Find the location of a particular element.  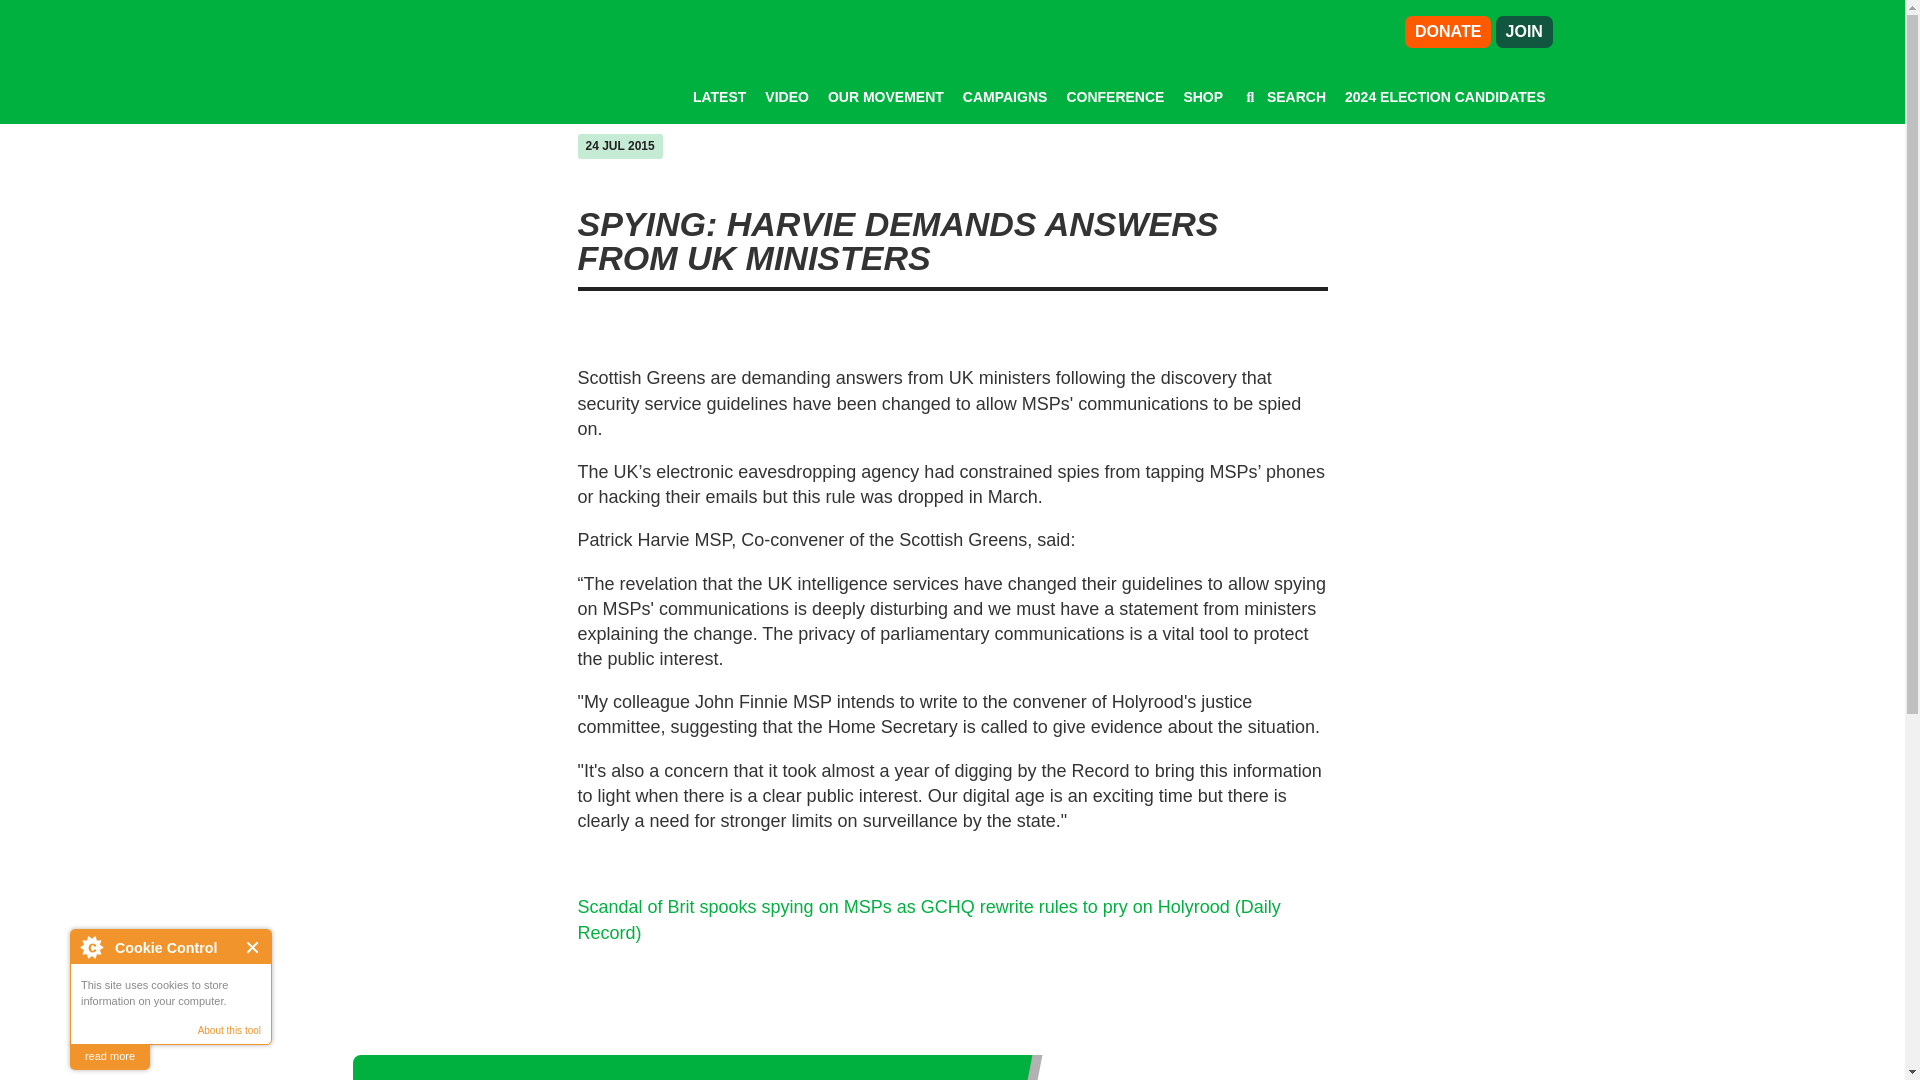

DONATE is located at coordinates (1448, 32).